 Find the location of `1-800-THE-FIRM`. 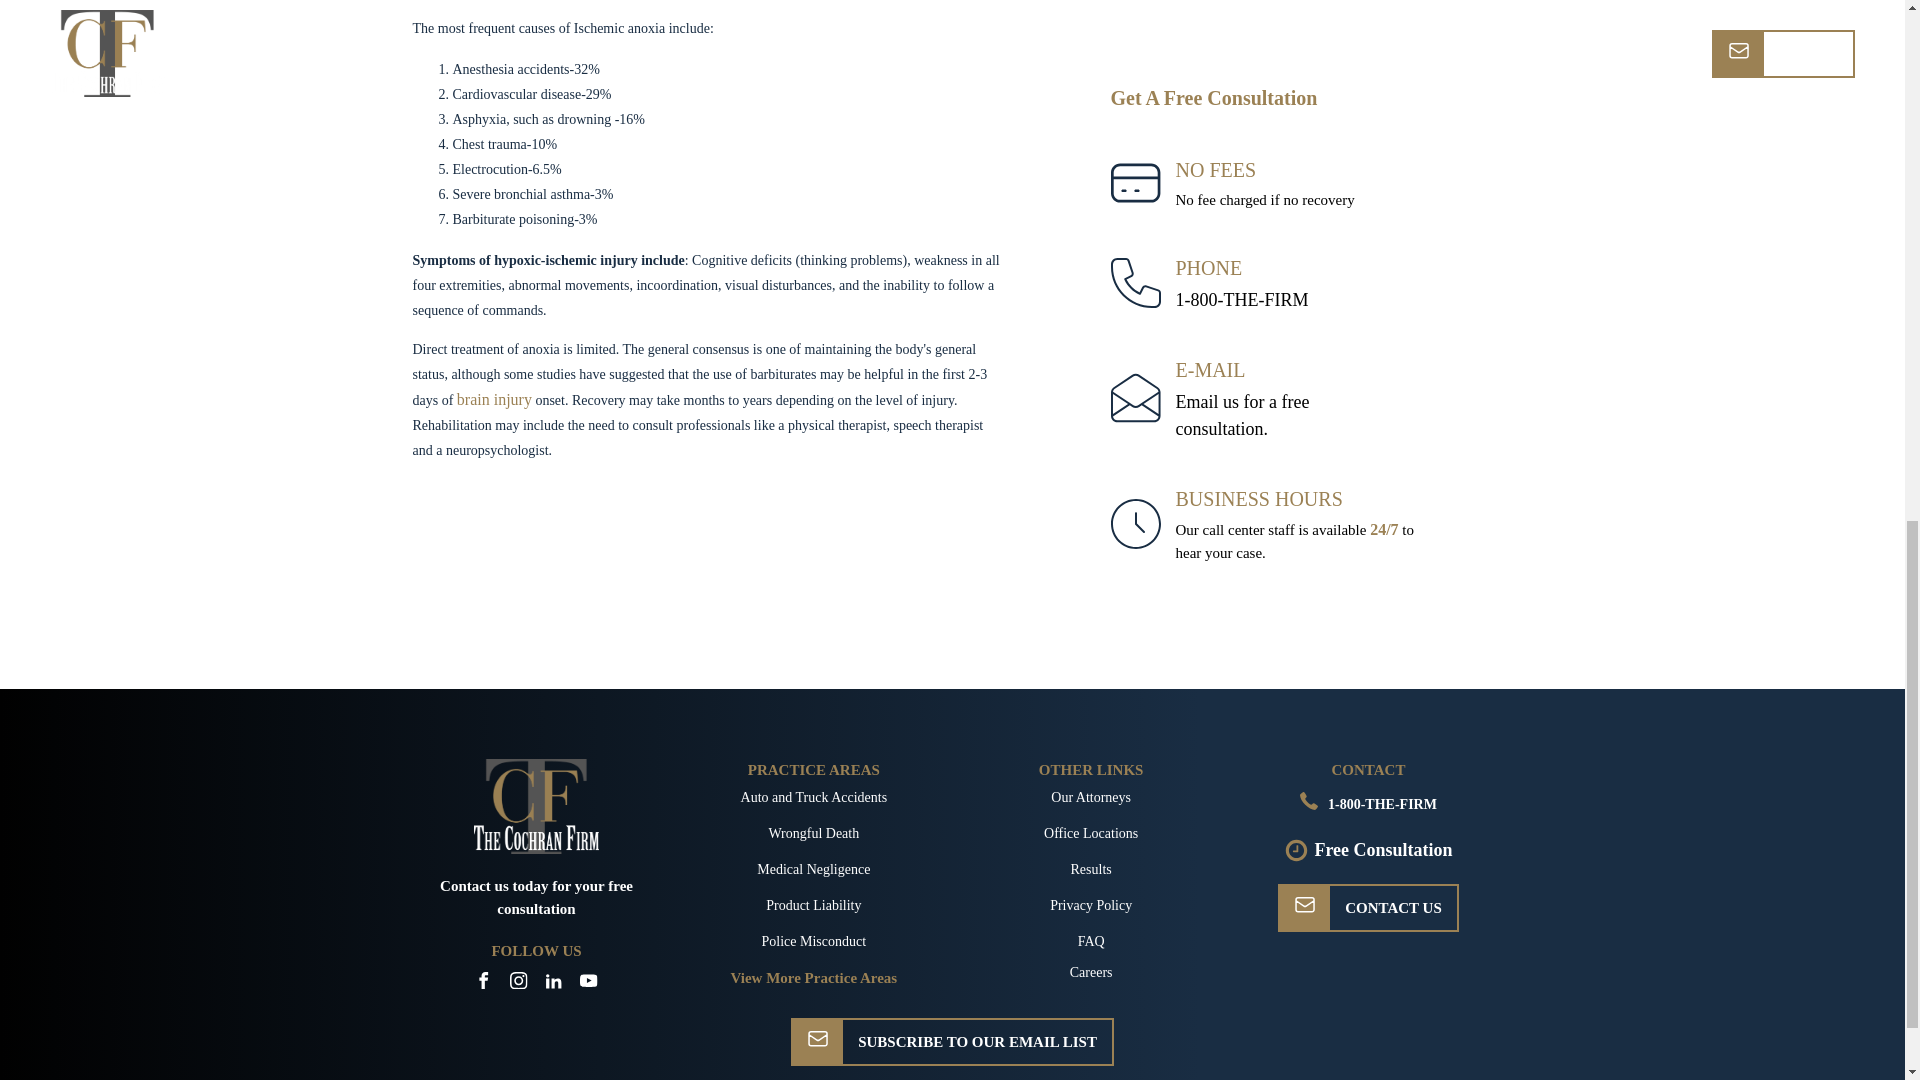

1-800-THE-FIRM is located at coordinates (1242, 300).